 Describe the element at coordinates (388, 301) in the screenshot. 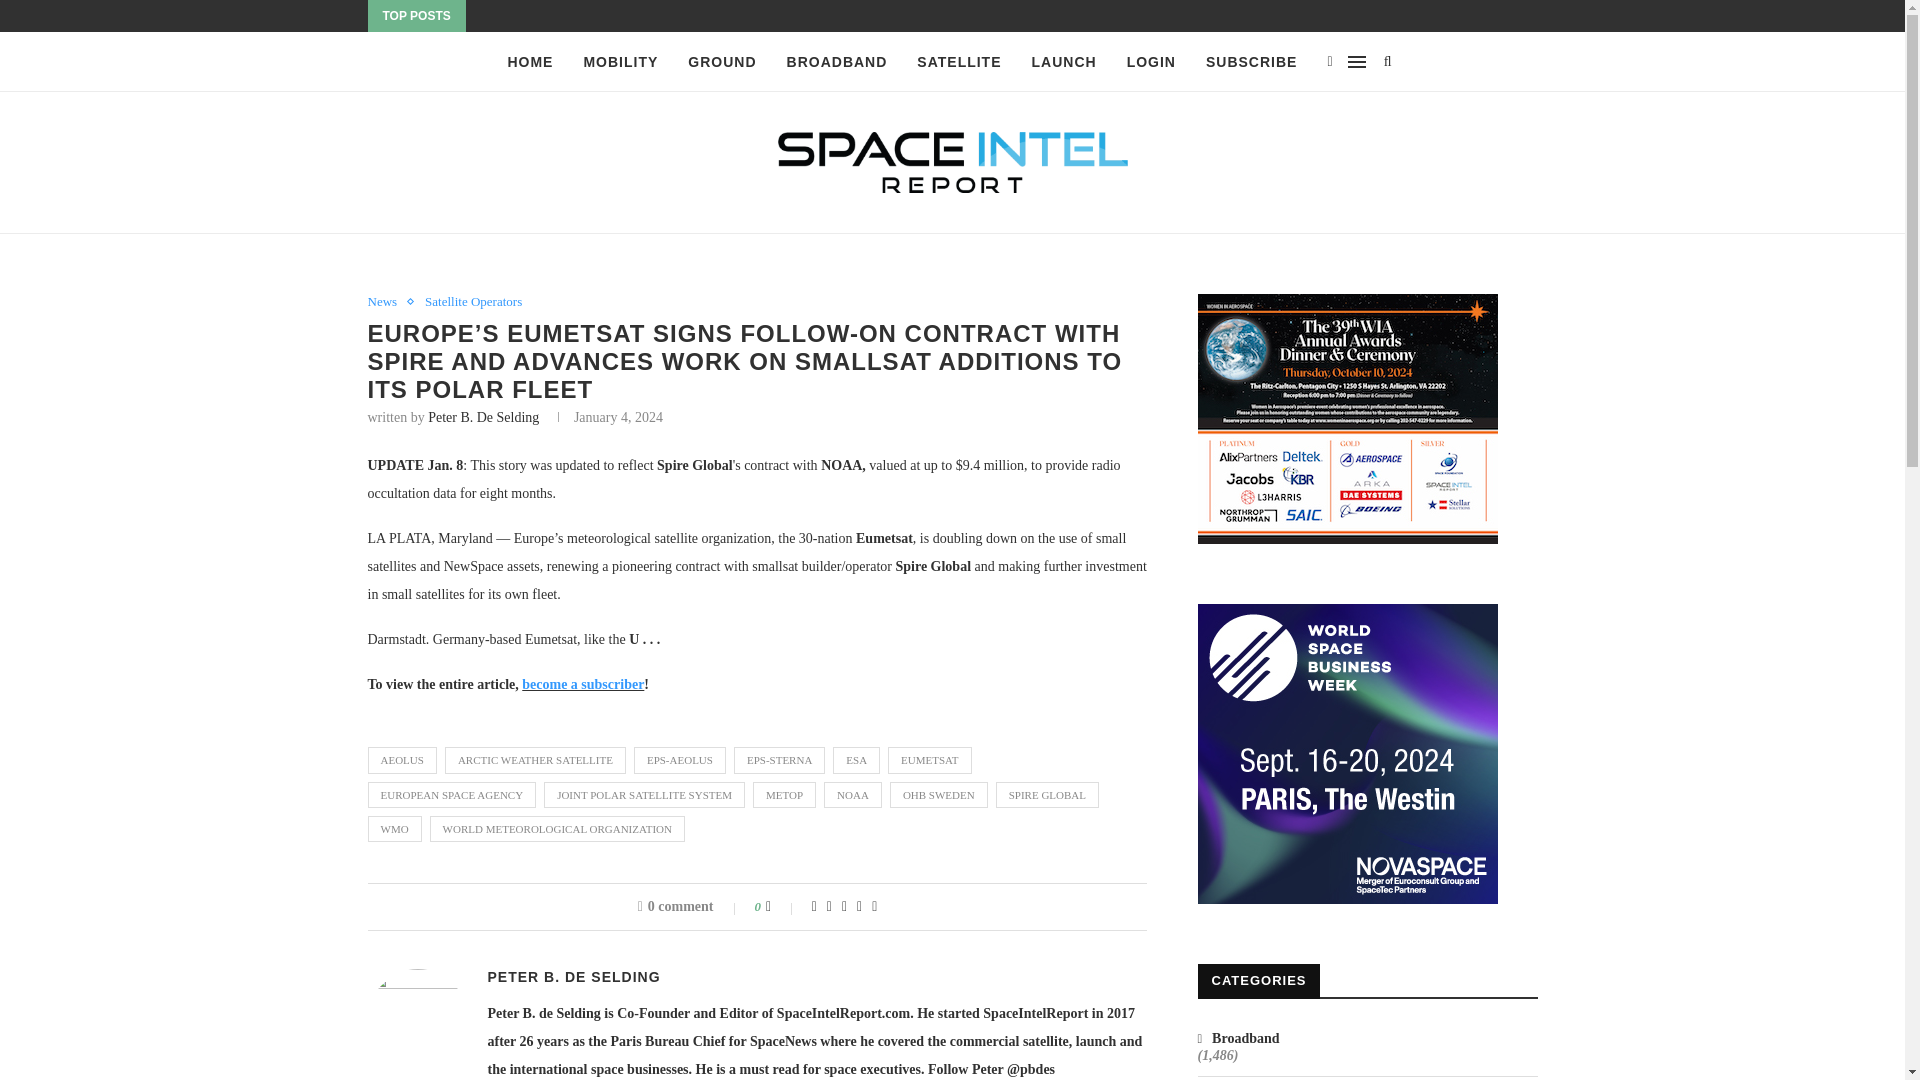

I see `News` at that location.